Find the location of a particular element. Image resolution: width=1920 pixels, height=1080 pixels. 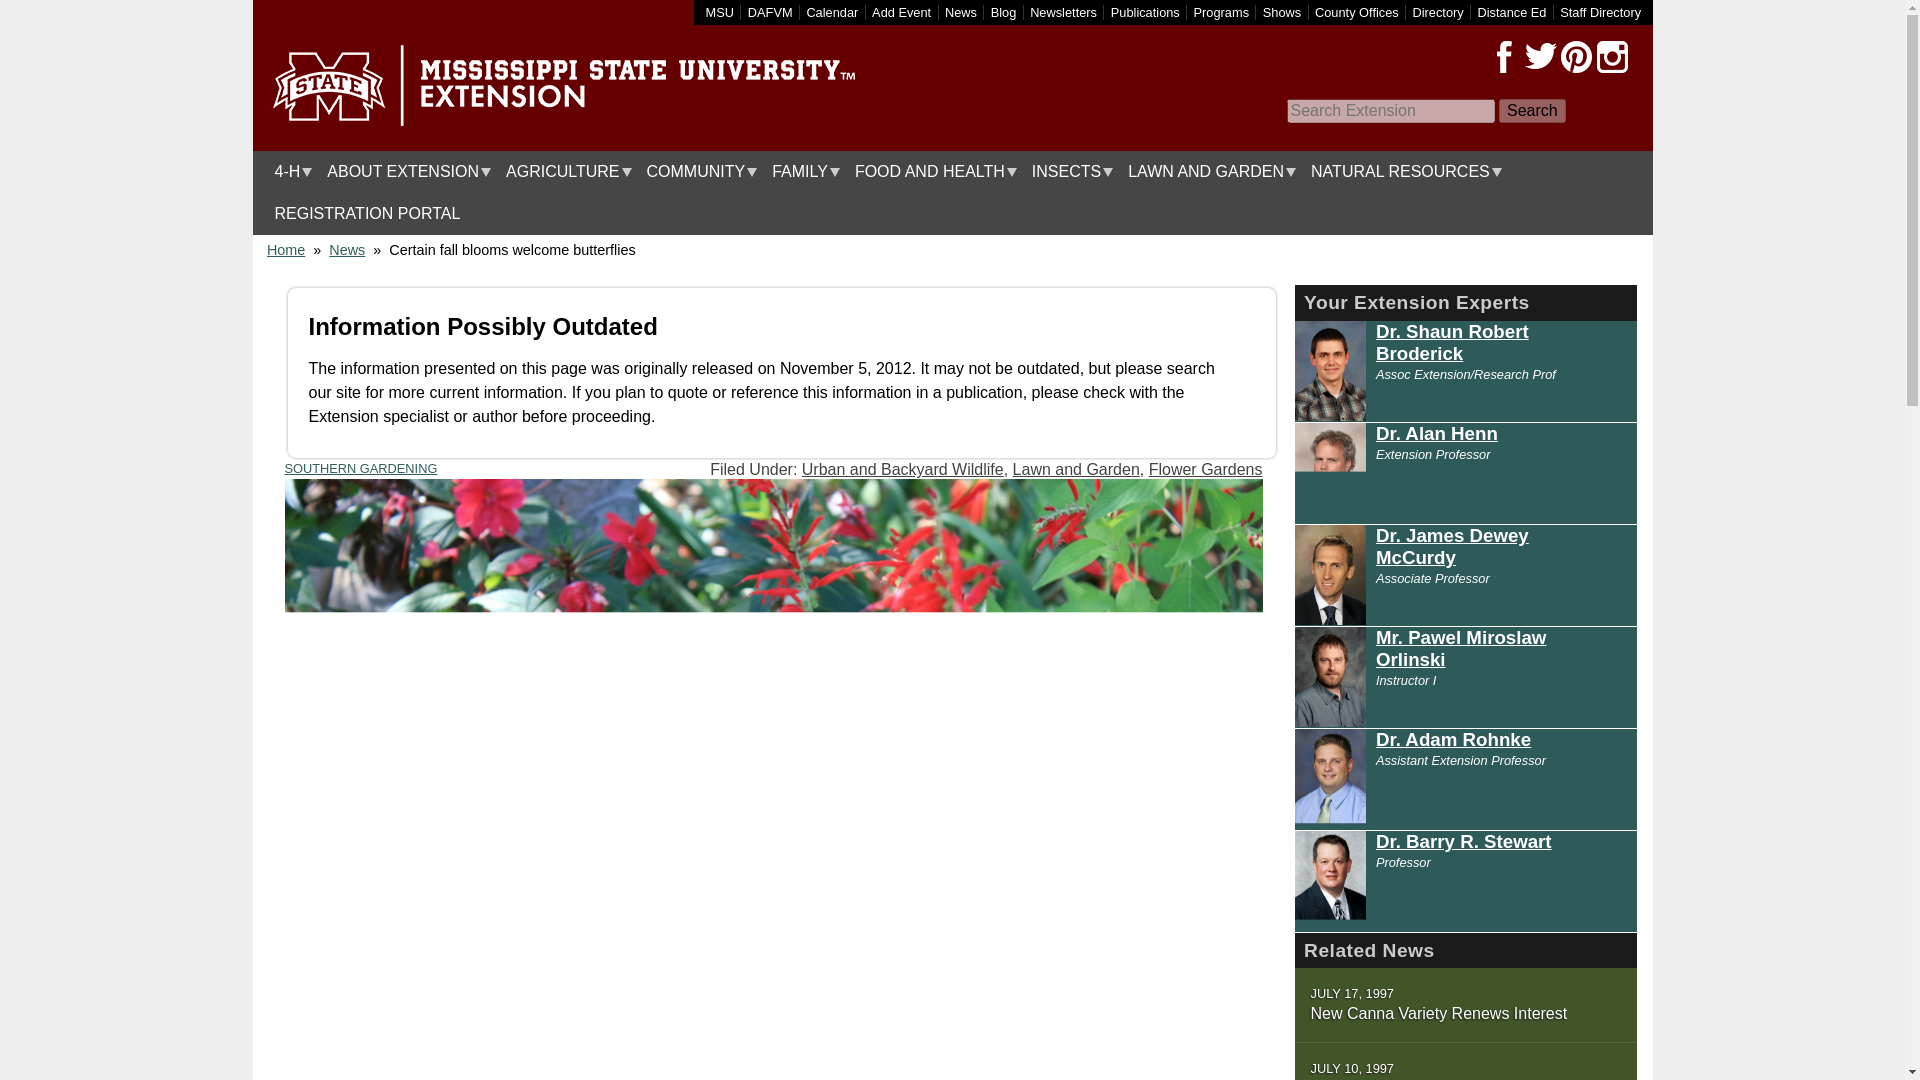

4-H is located at coordinates (288, 172).